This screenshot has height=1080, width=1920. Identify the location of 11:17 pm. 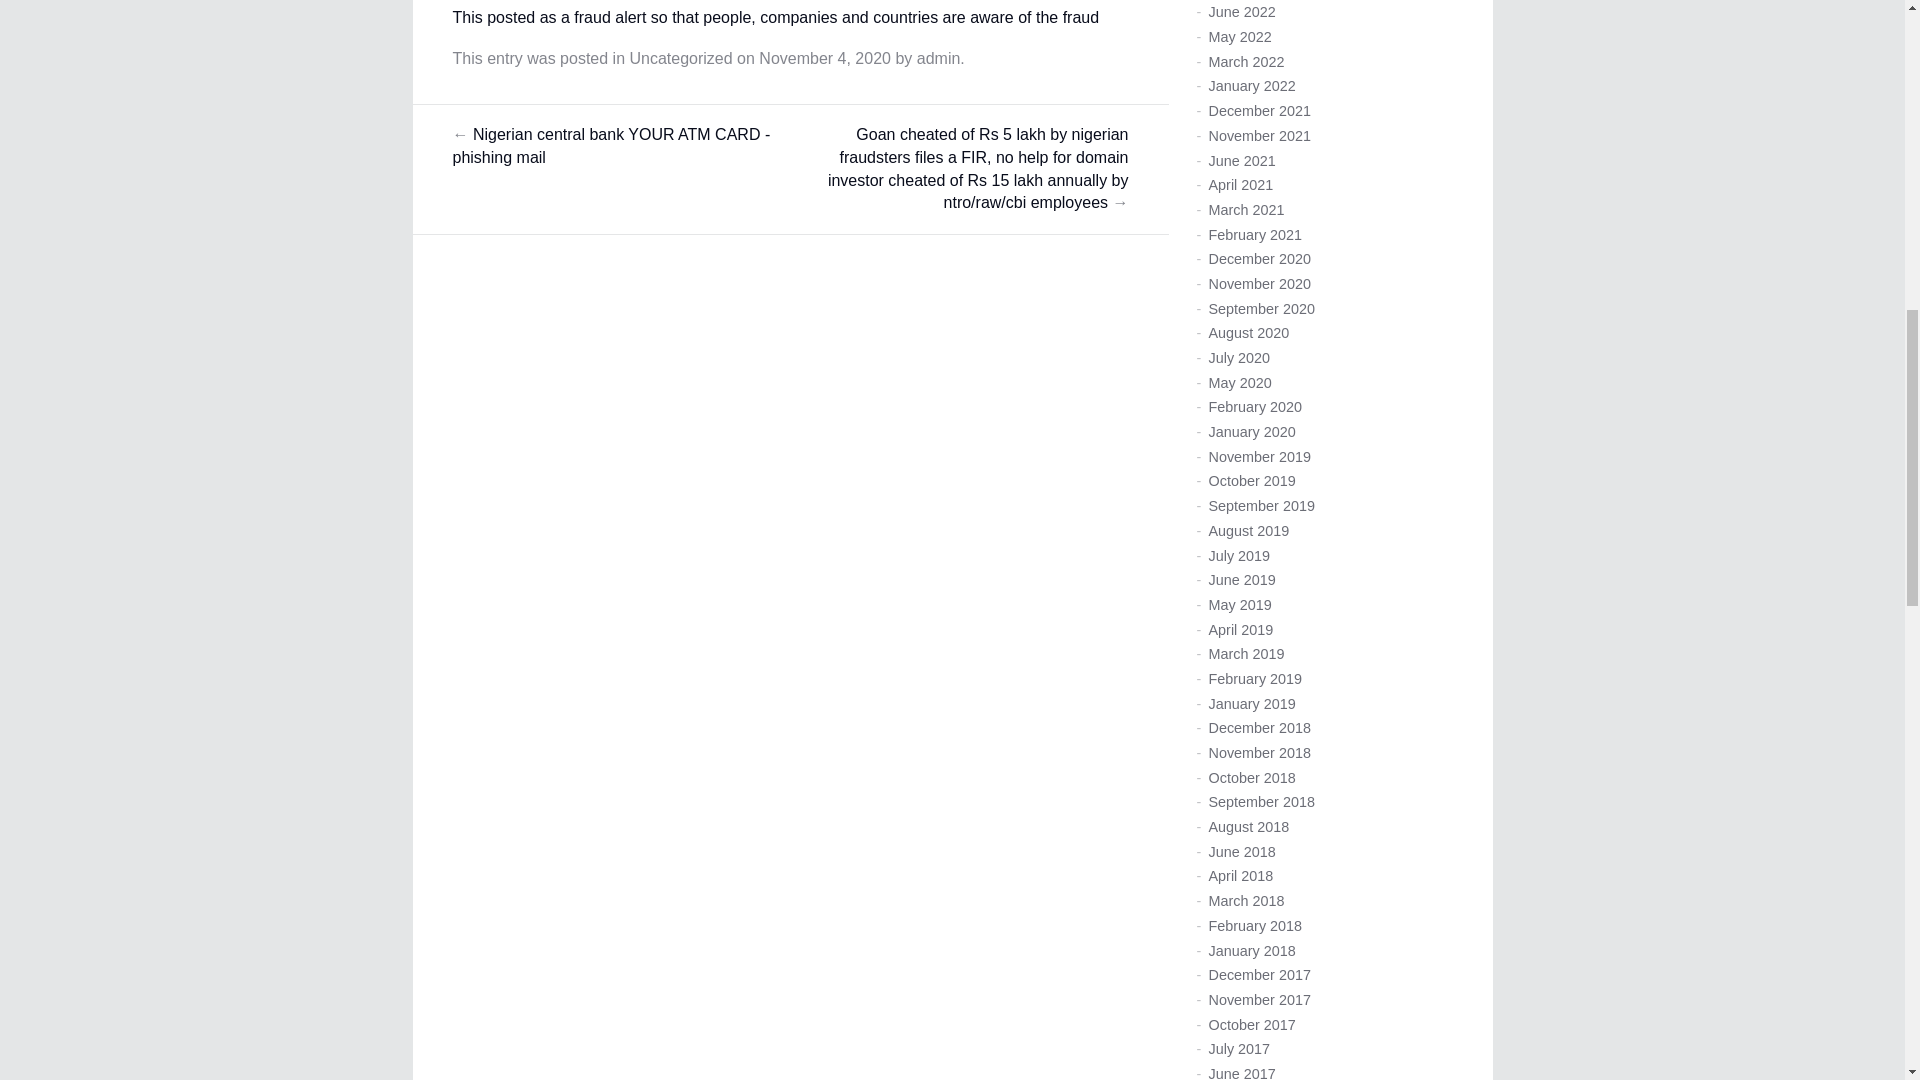
(824, 58).